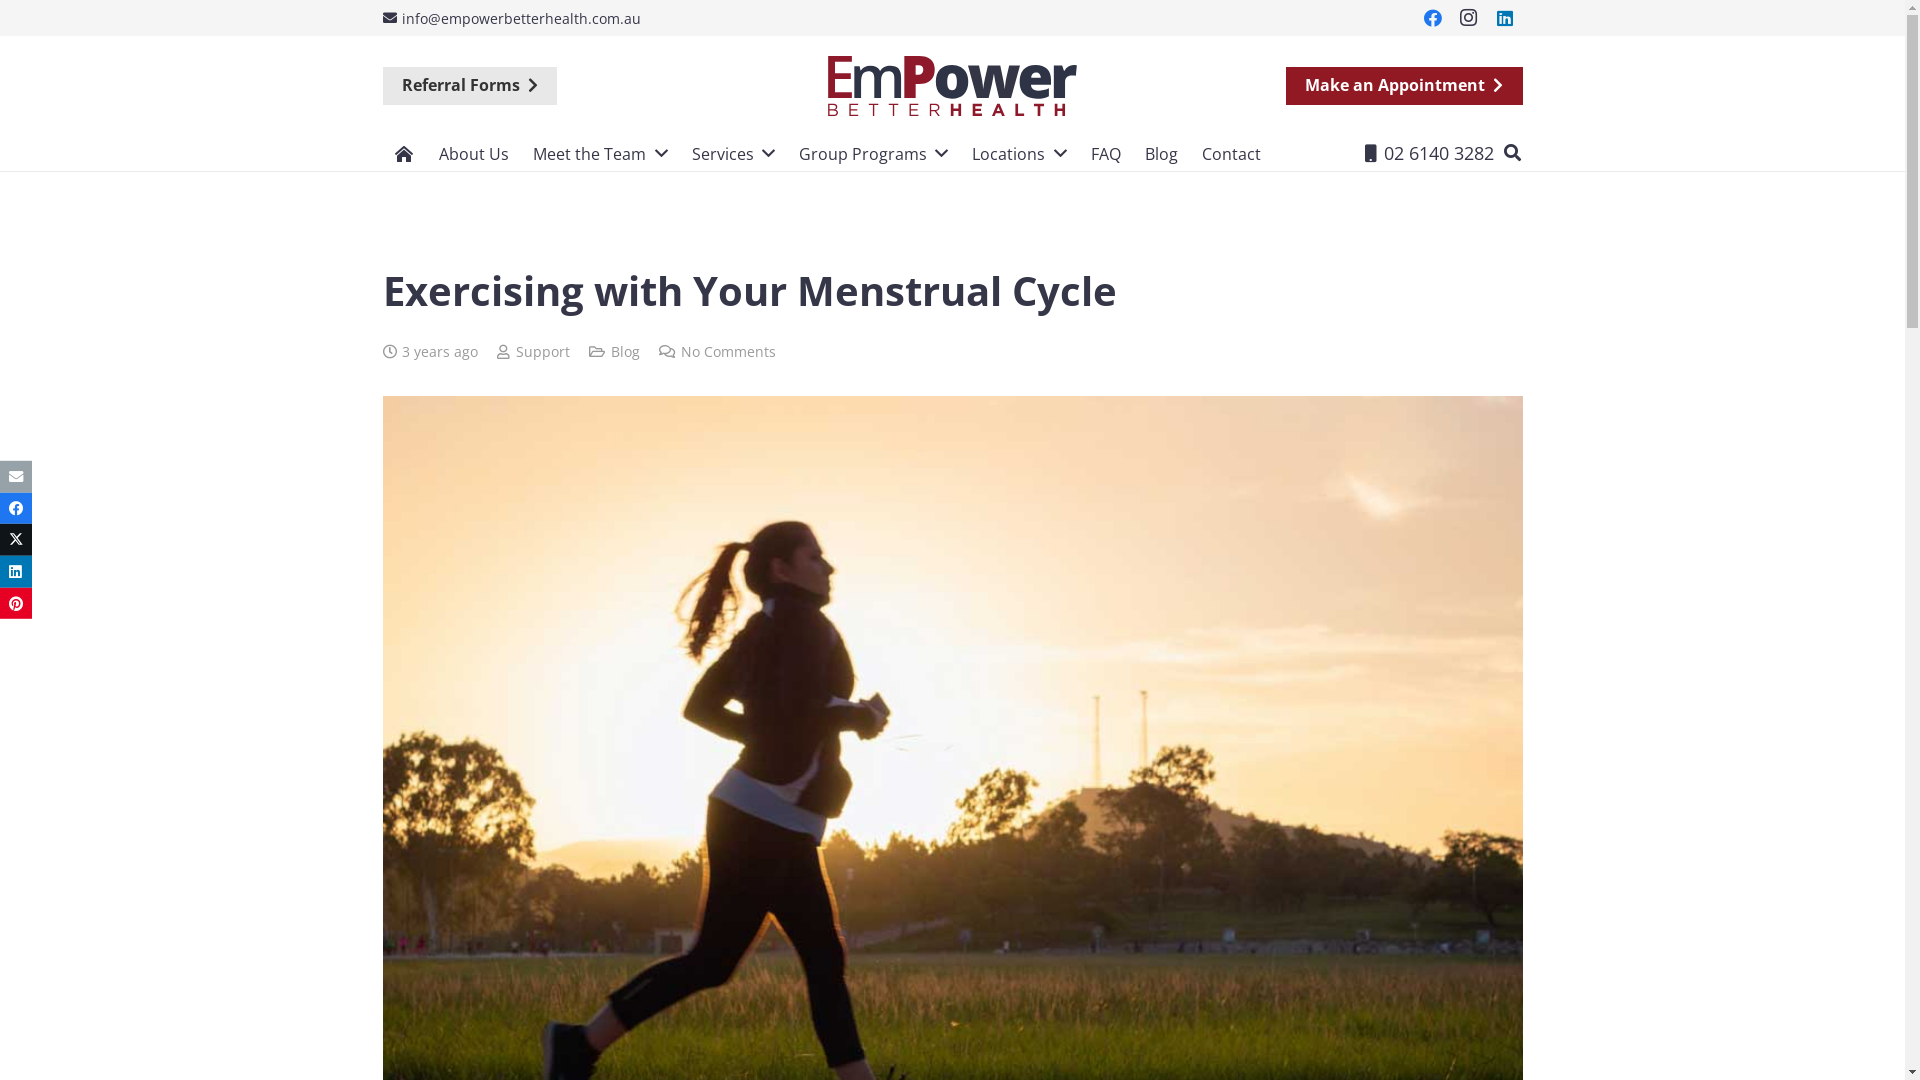  I want to click on Services, so click(734, 153).